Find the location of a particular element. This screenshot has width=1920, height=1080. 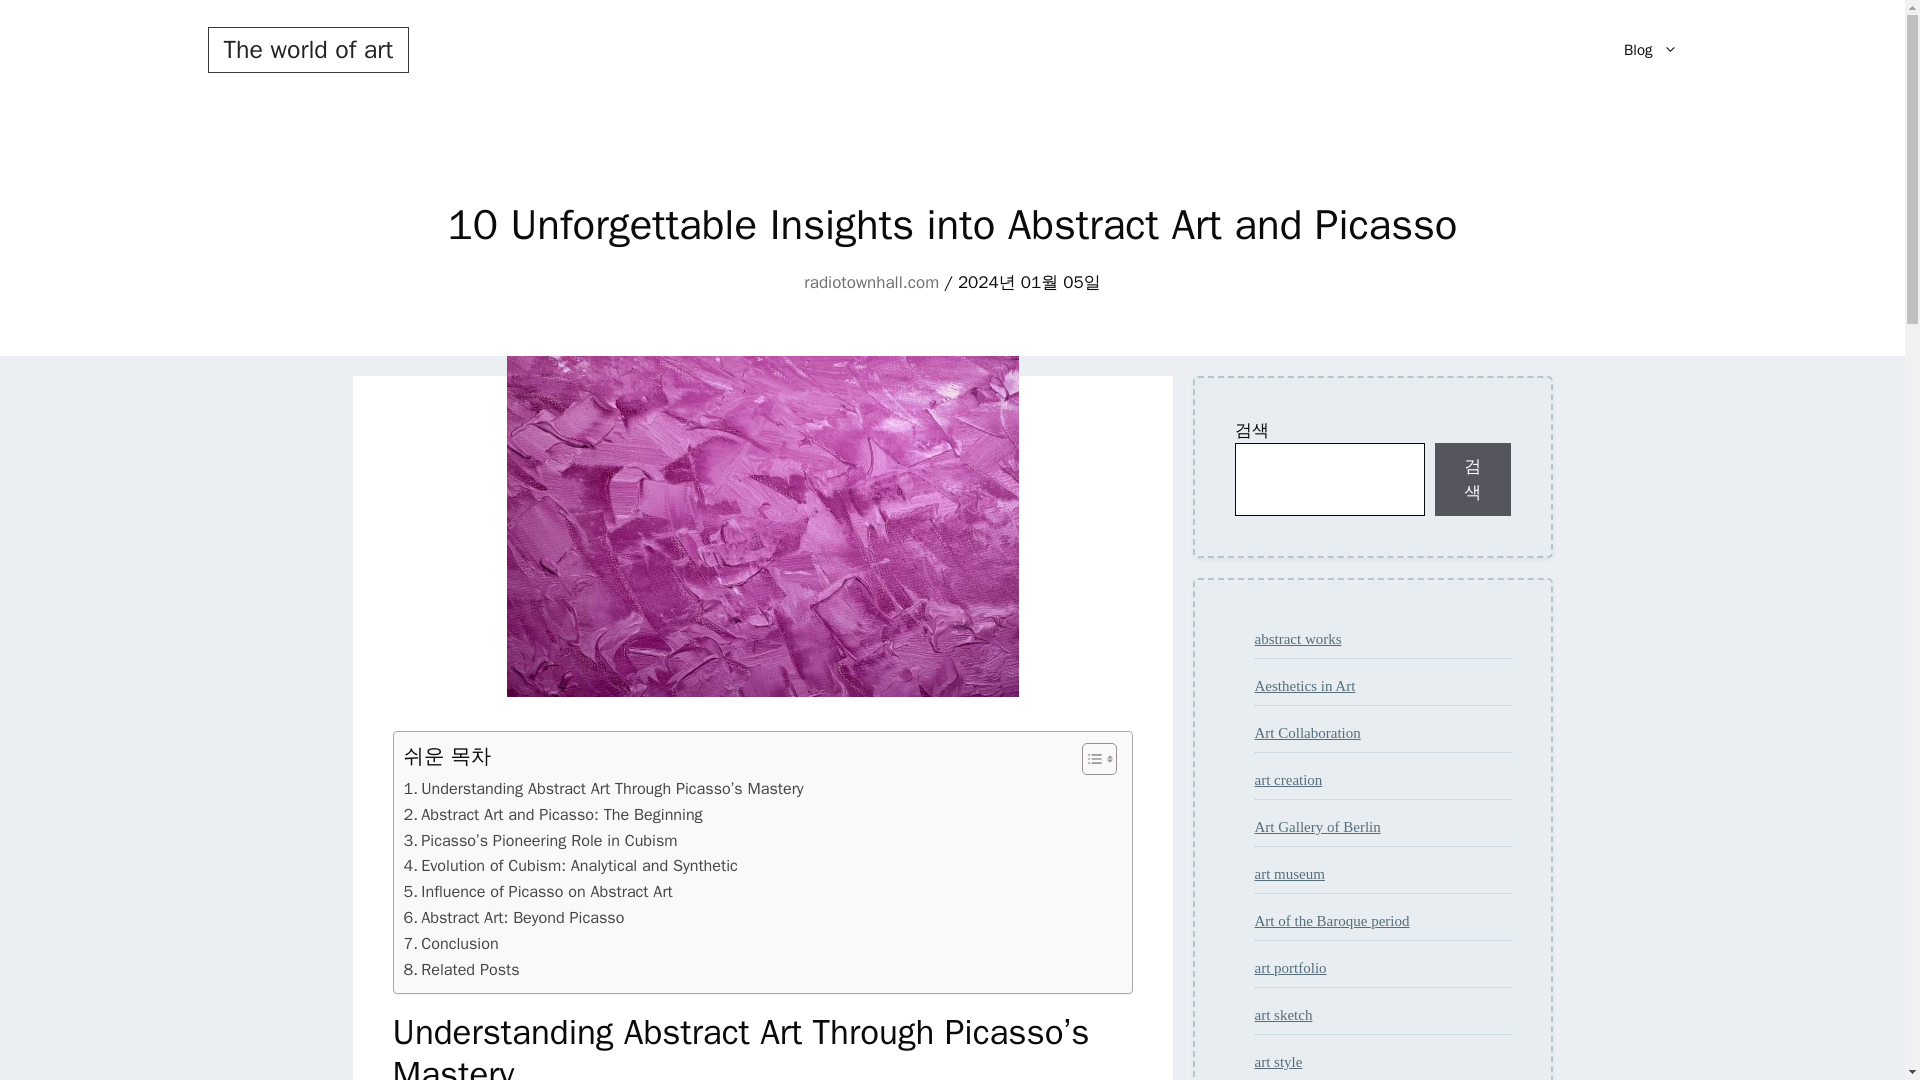

art portfolio is located at coordinates (1290, 968).